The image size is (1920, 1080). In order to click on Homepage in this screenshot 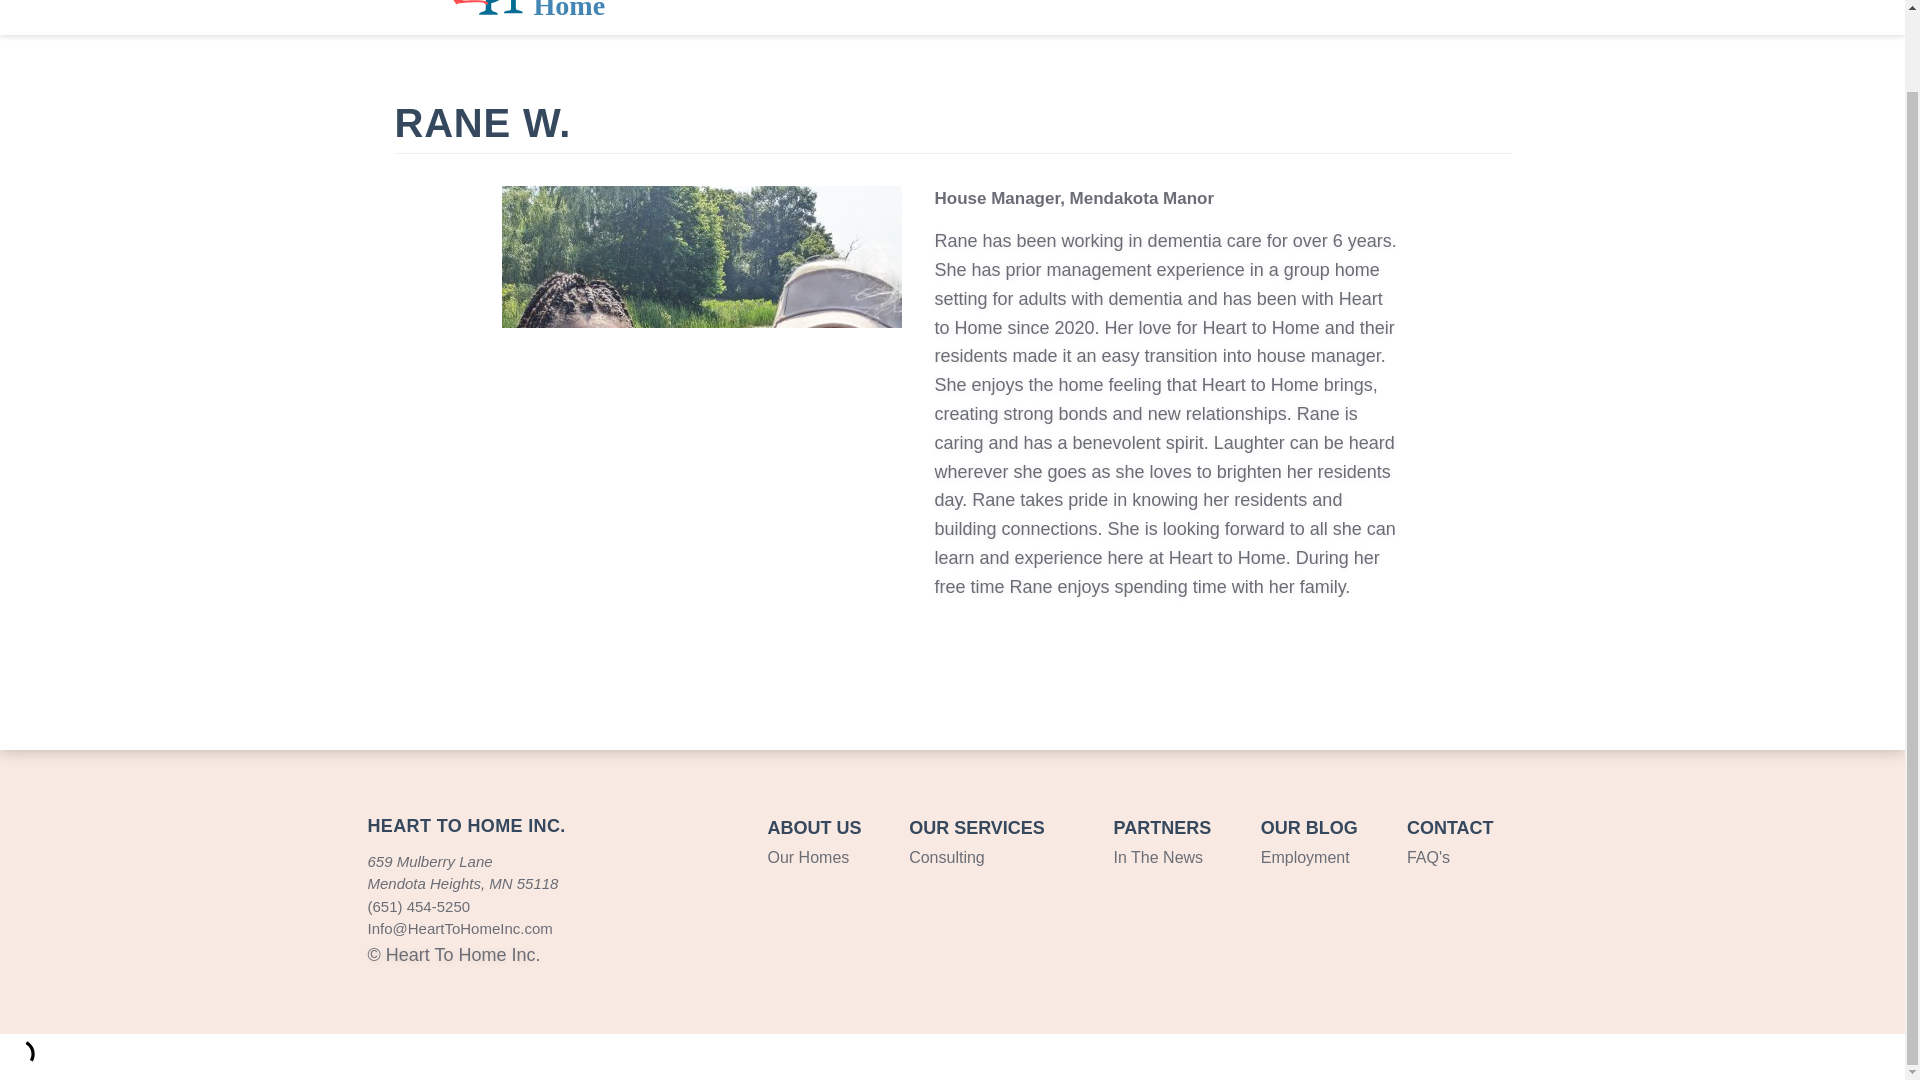, I will do `click(514, 11)`.